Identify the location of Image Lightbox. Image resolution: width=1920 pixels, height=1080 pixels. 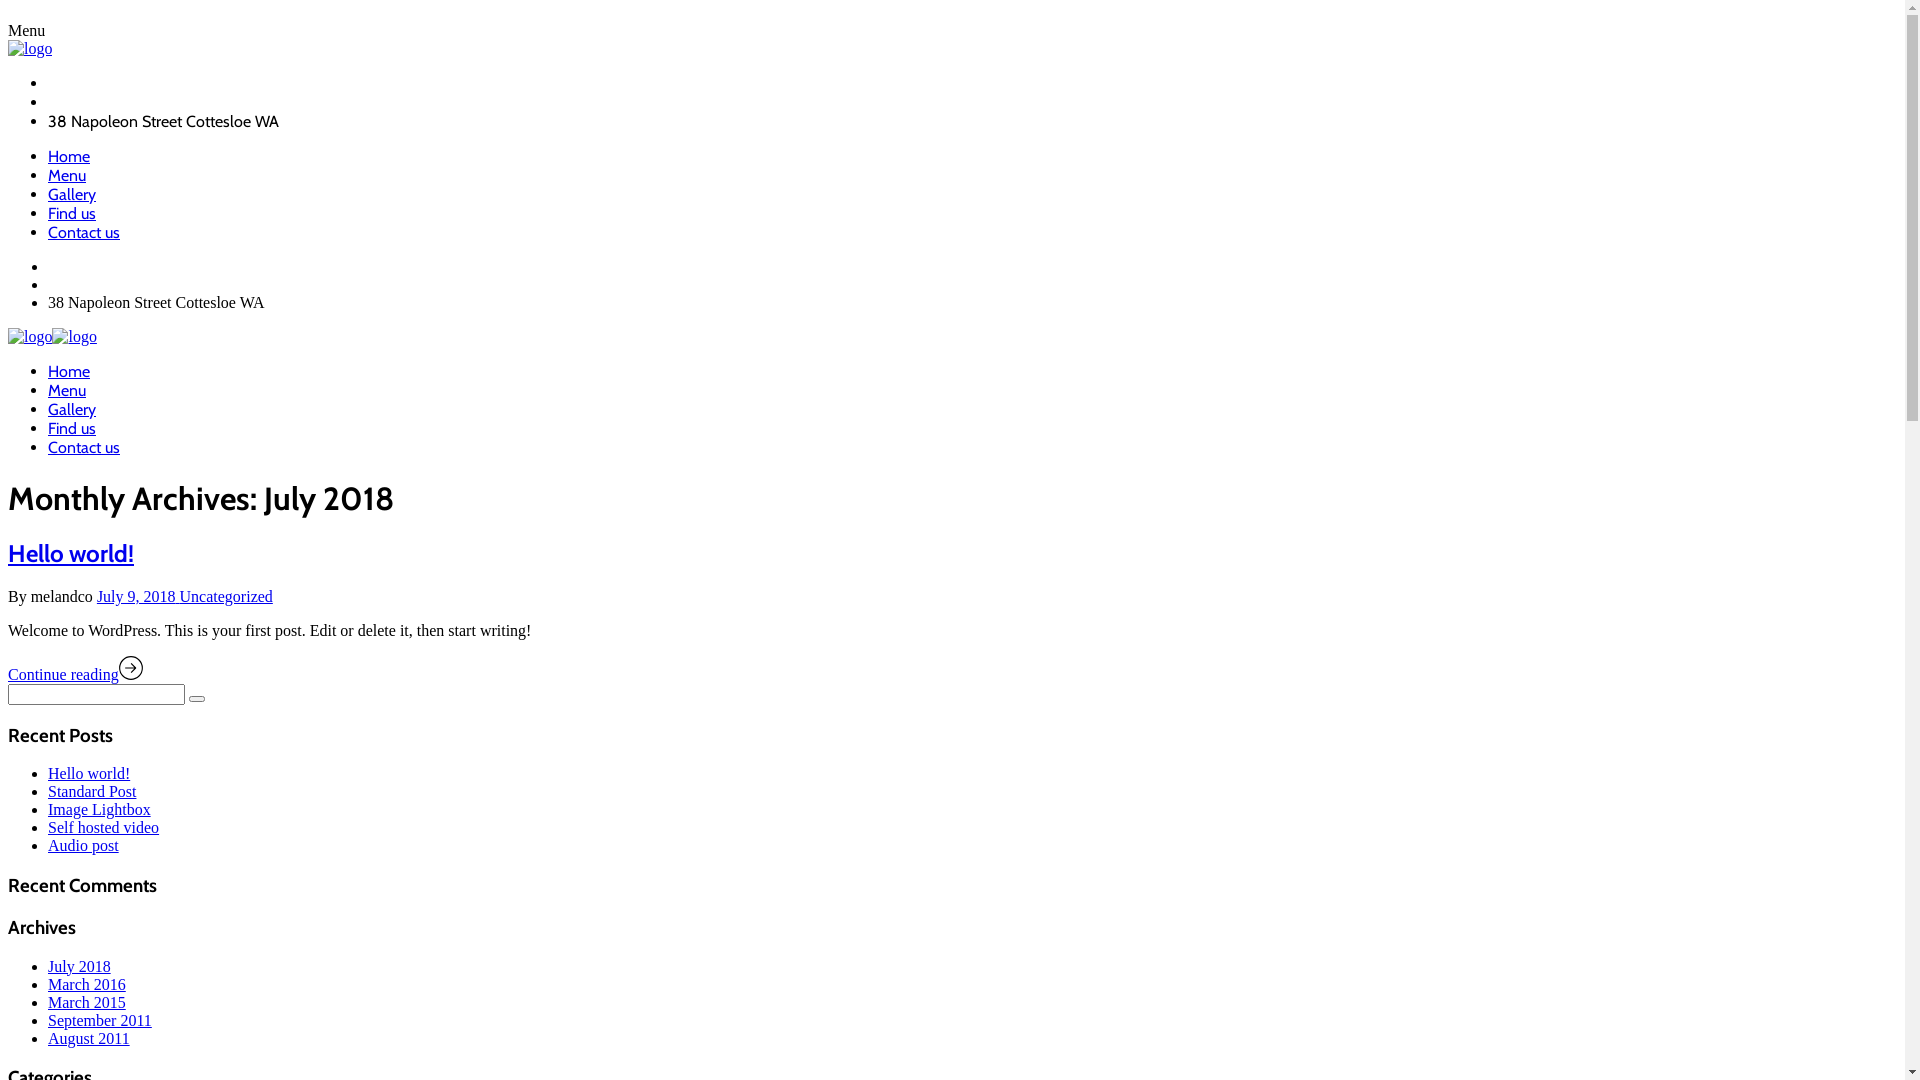
(100, 810).